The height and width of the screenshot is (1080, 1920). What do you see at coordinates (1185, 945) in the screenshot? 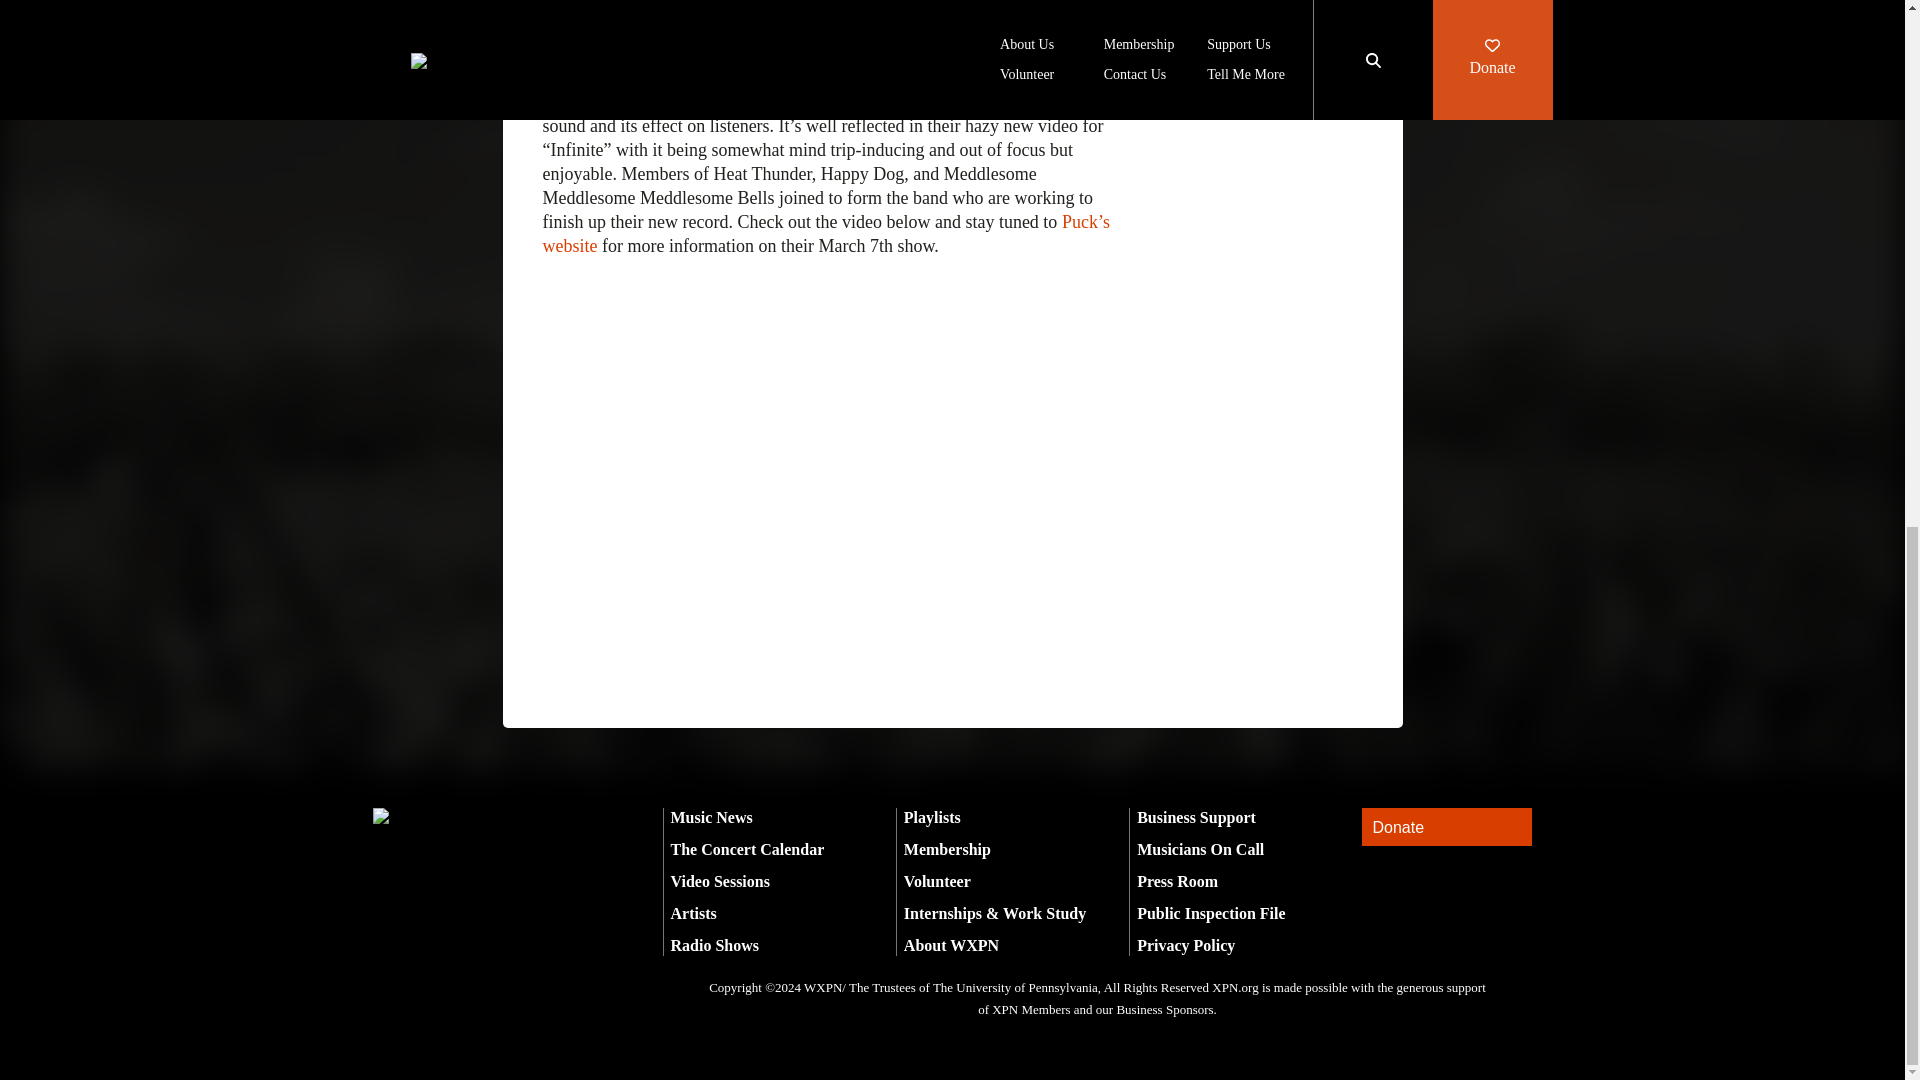
I see `Privacy Policy` at bounding box center [1185, 945].